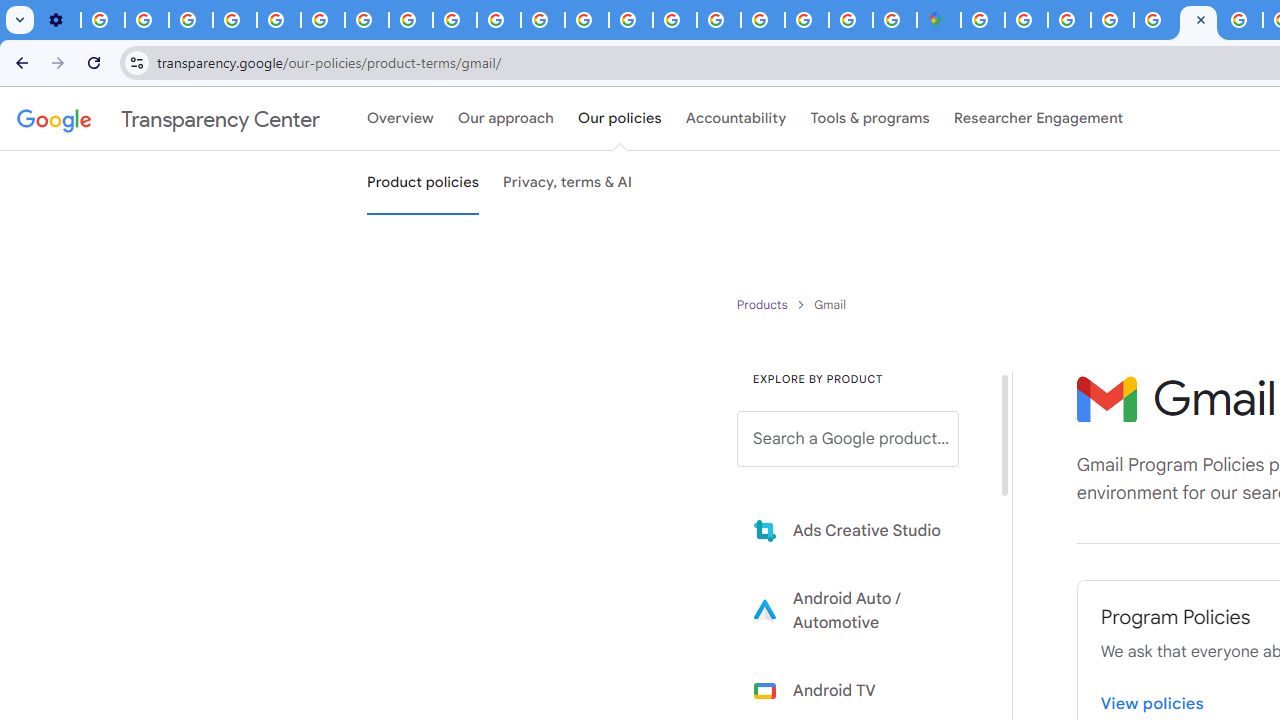 This screenshot has height=720, width=1280. What do you see at coordinates (764, 304) in the screenshot?
I see `Product policies` at bounding box center [764, 304].